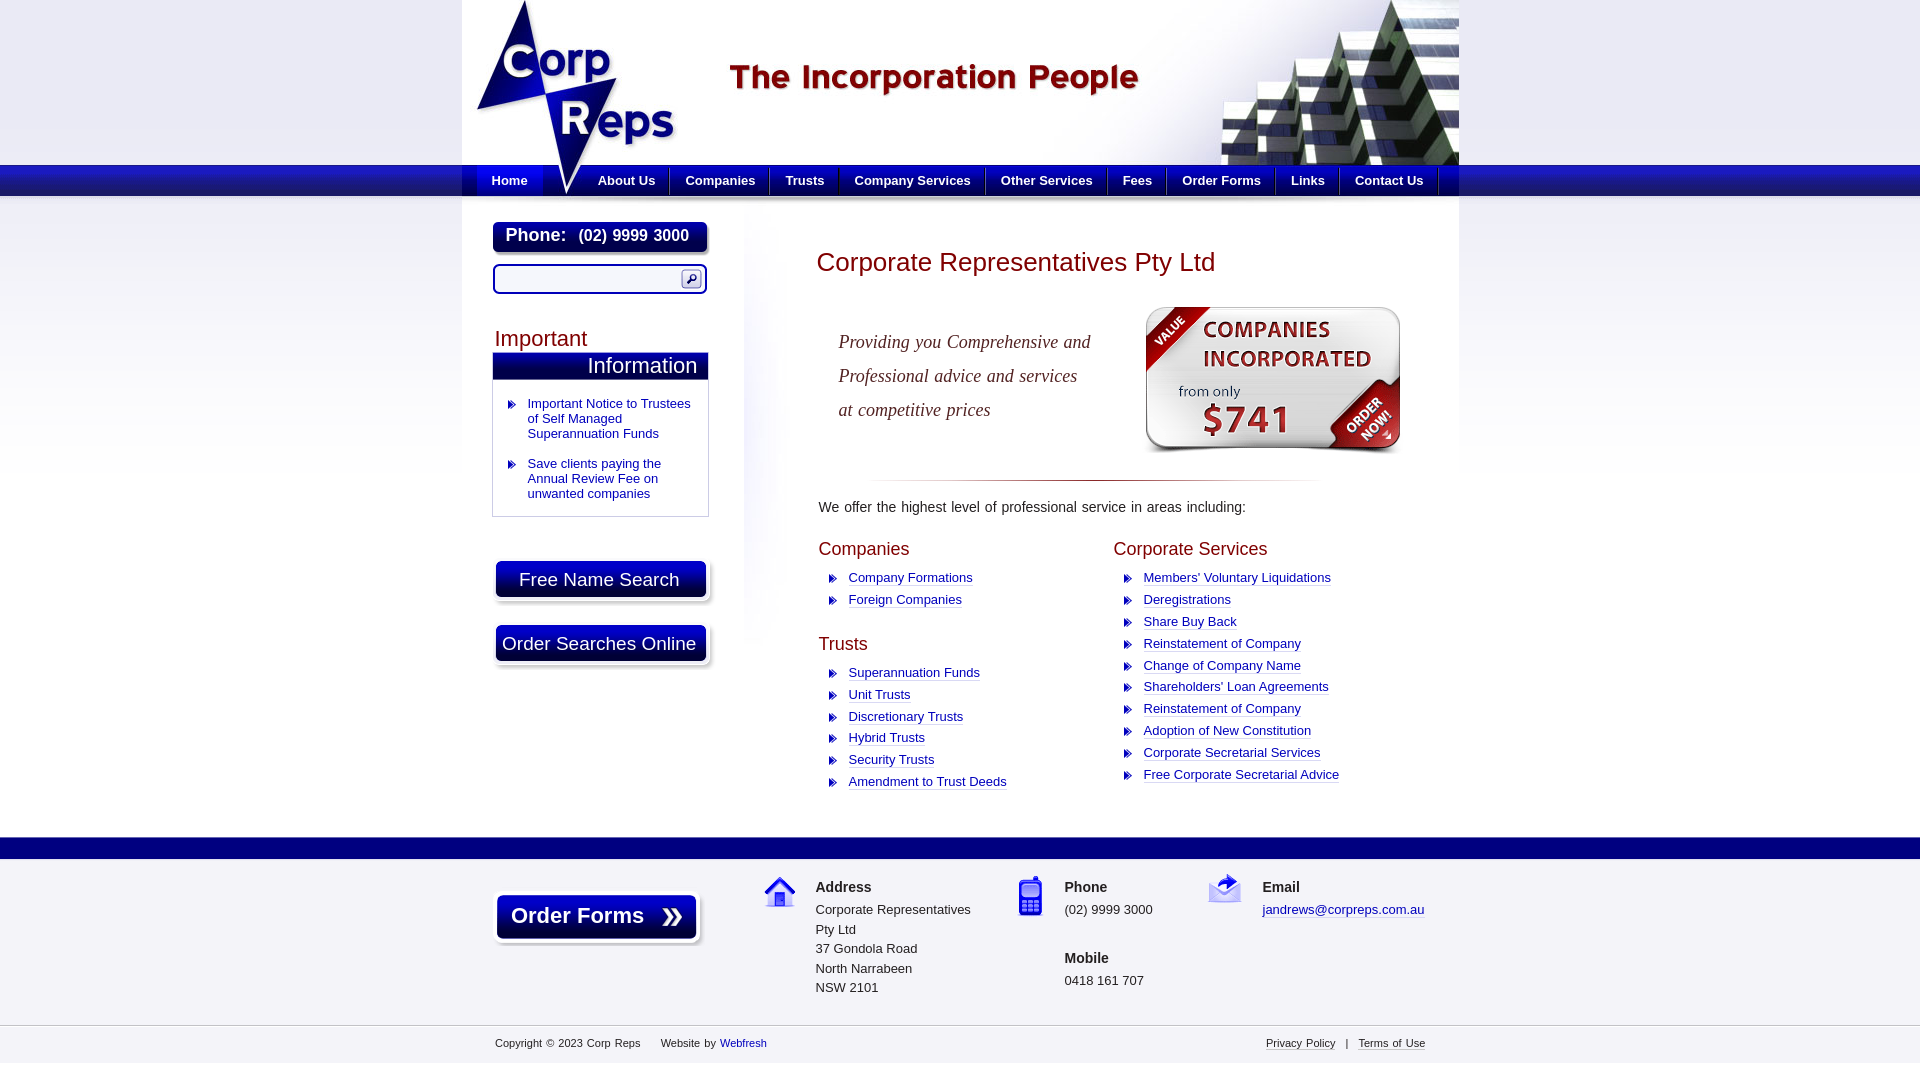  What do you see at coordinates (595, 916) in the screenshot?
I see `    Order Forms` at bounding box center [595, 916].